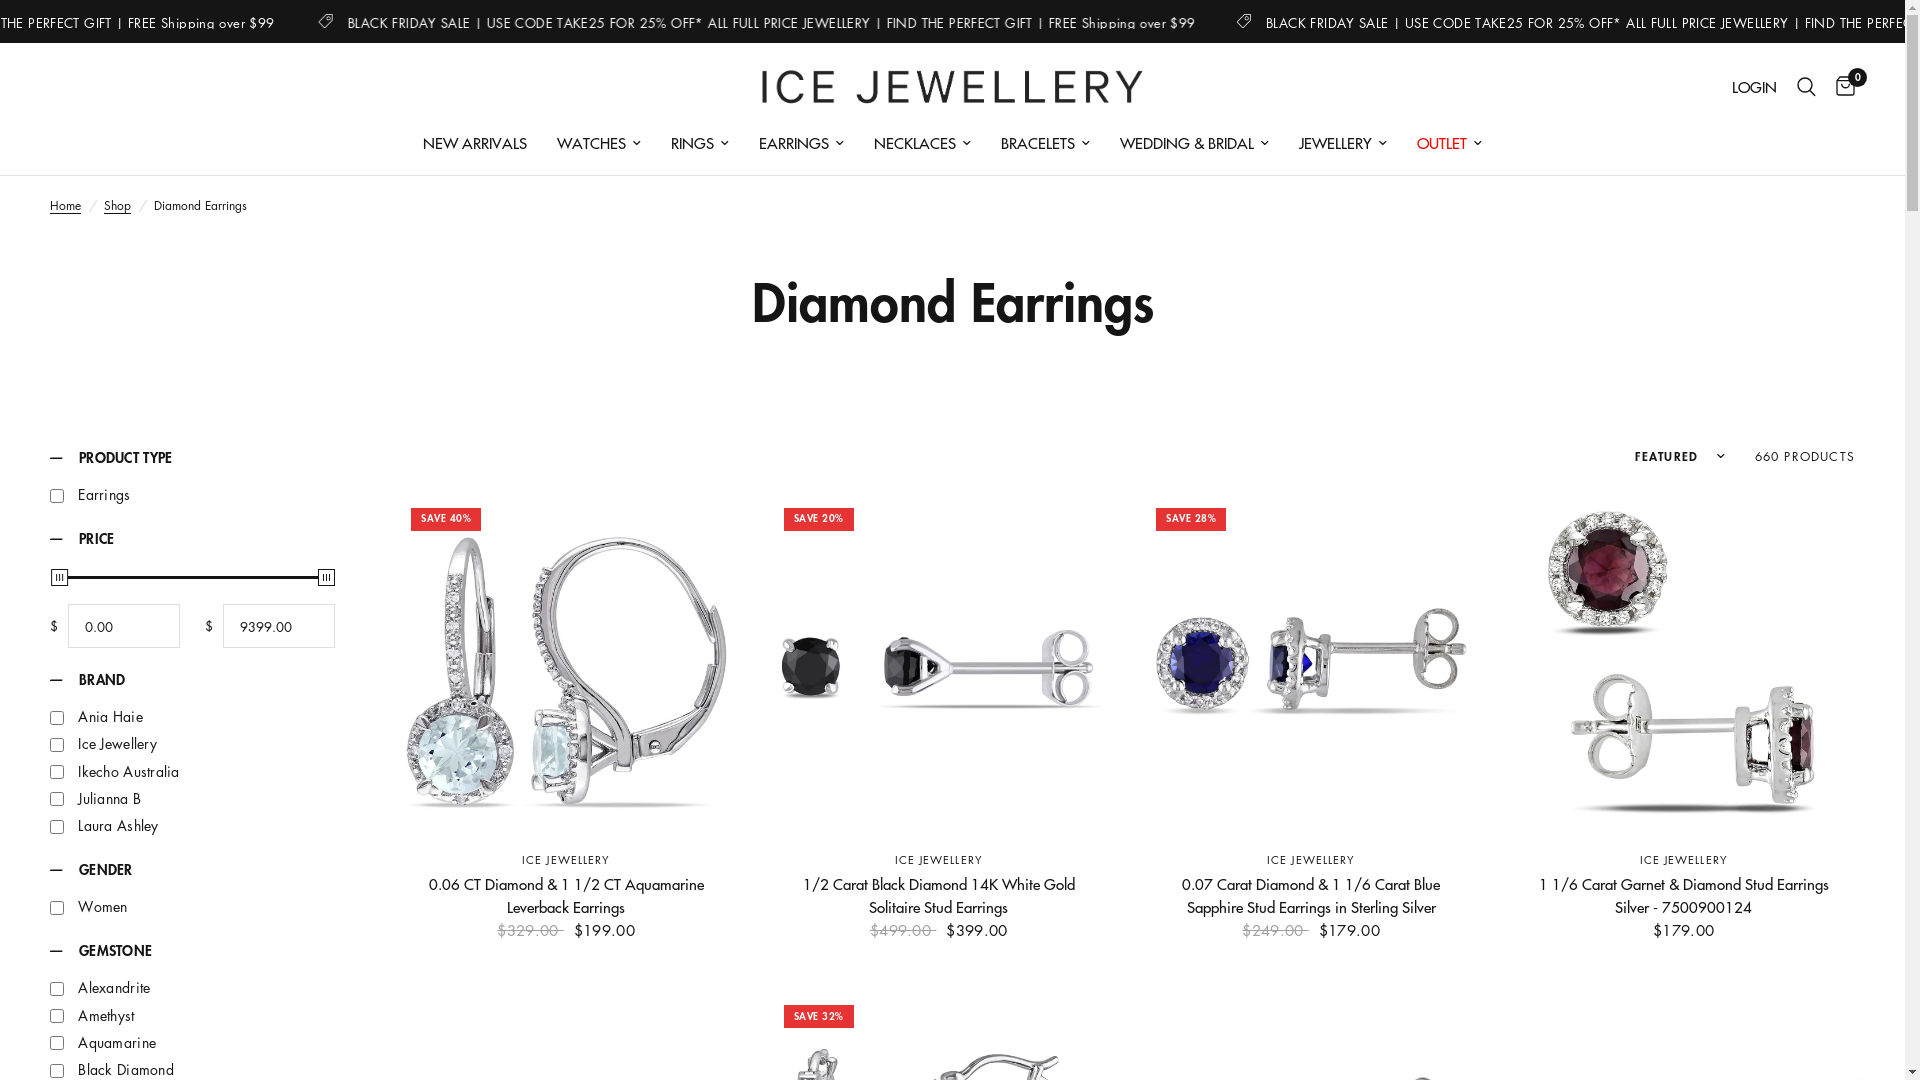 The width and height of the screenshot is (1920, 1080). Describe the element at coordinates (1806, 87) in the screenshot. I see `Search` at that location.